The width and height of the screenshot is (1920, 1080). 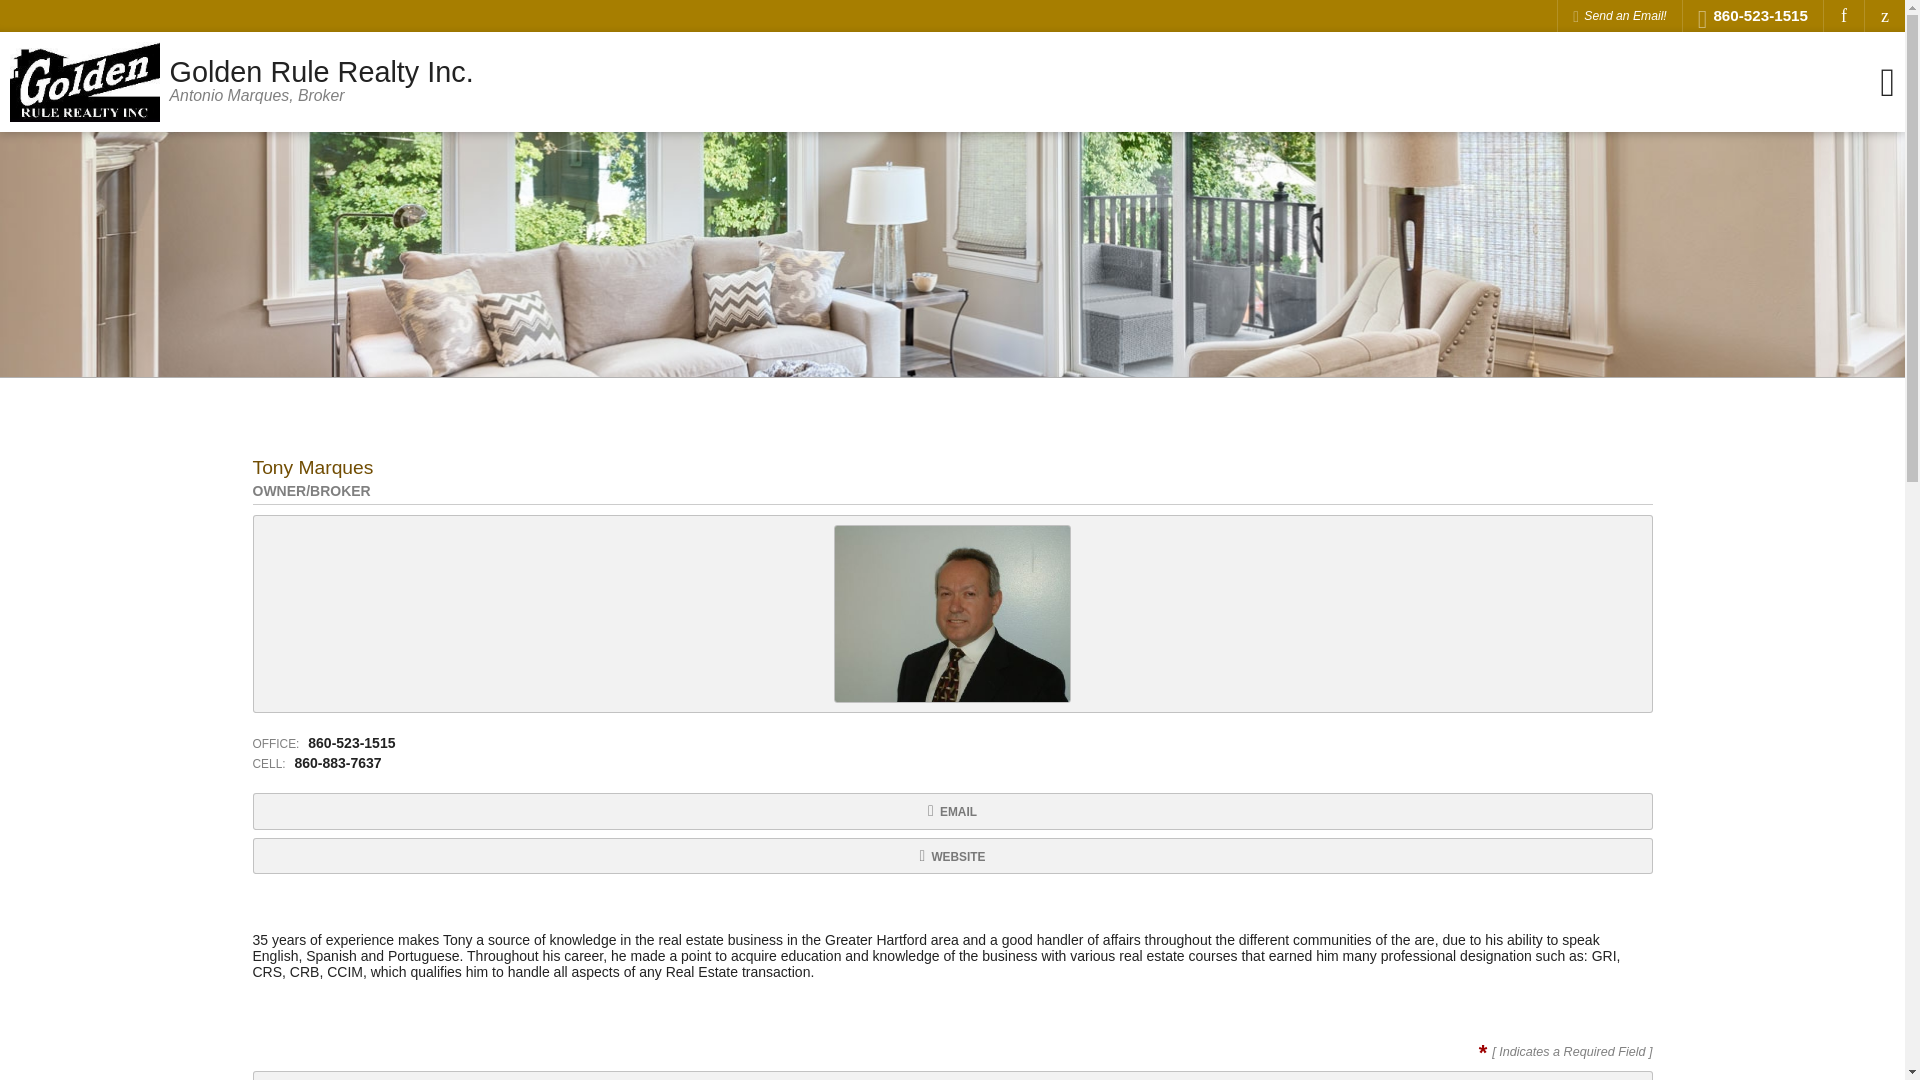 I want to click on Send an Email!, so click(x=1619, y=16).